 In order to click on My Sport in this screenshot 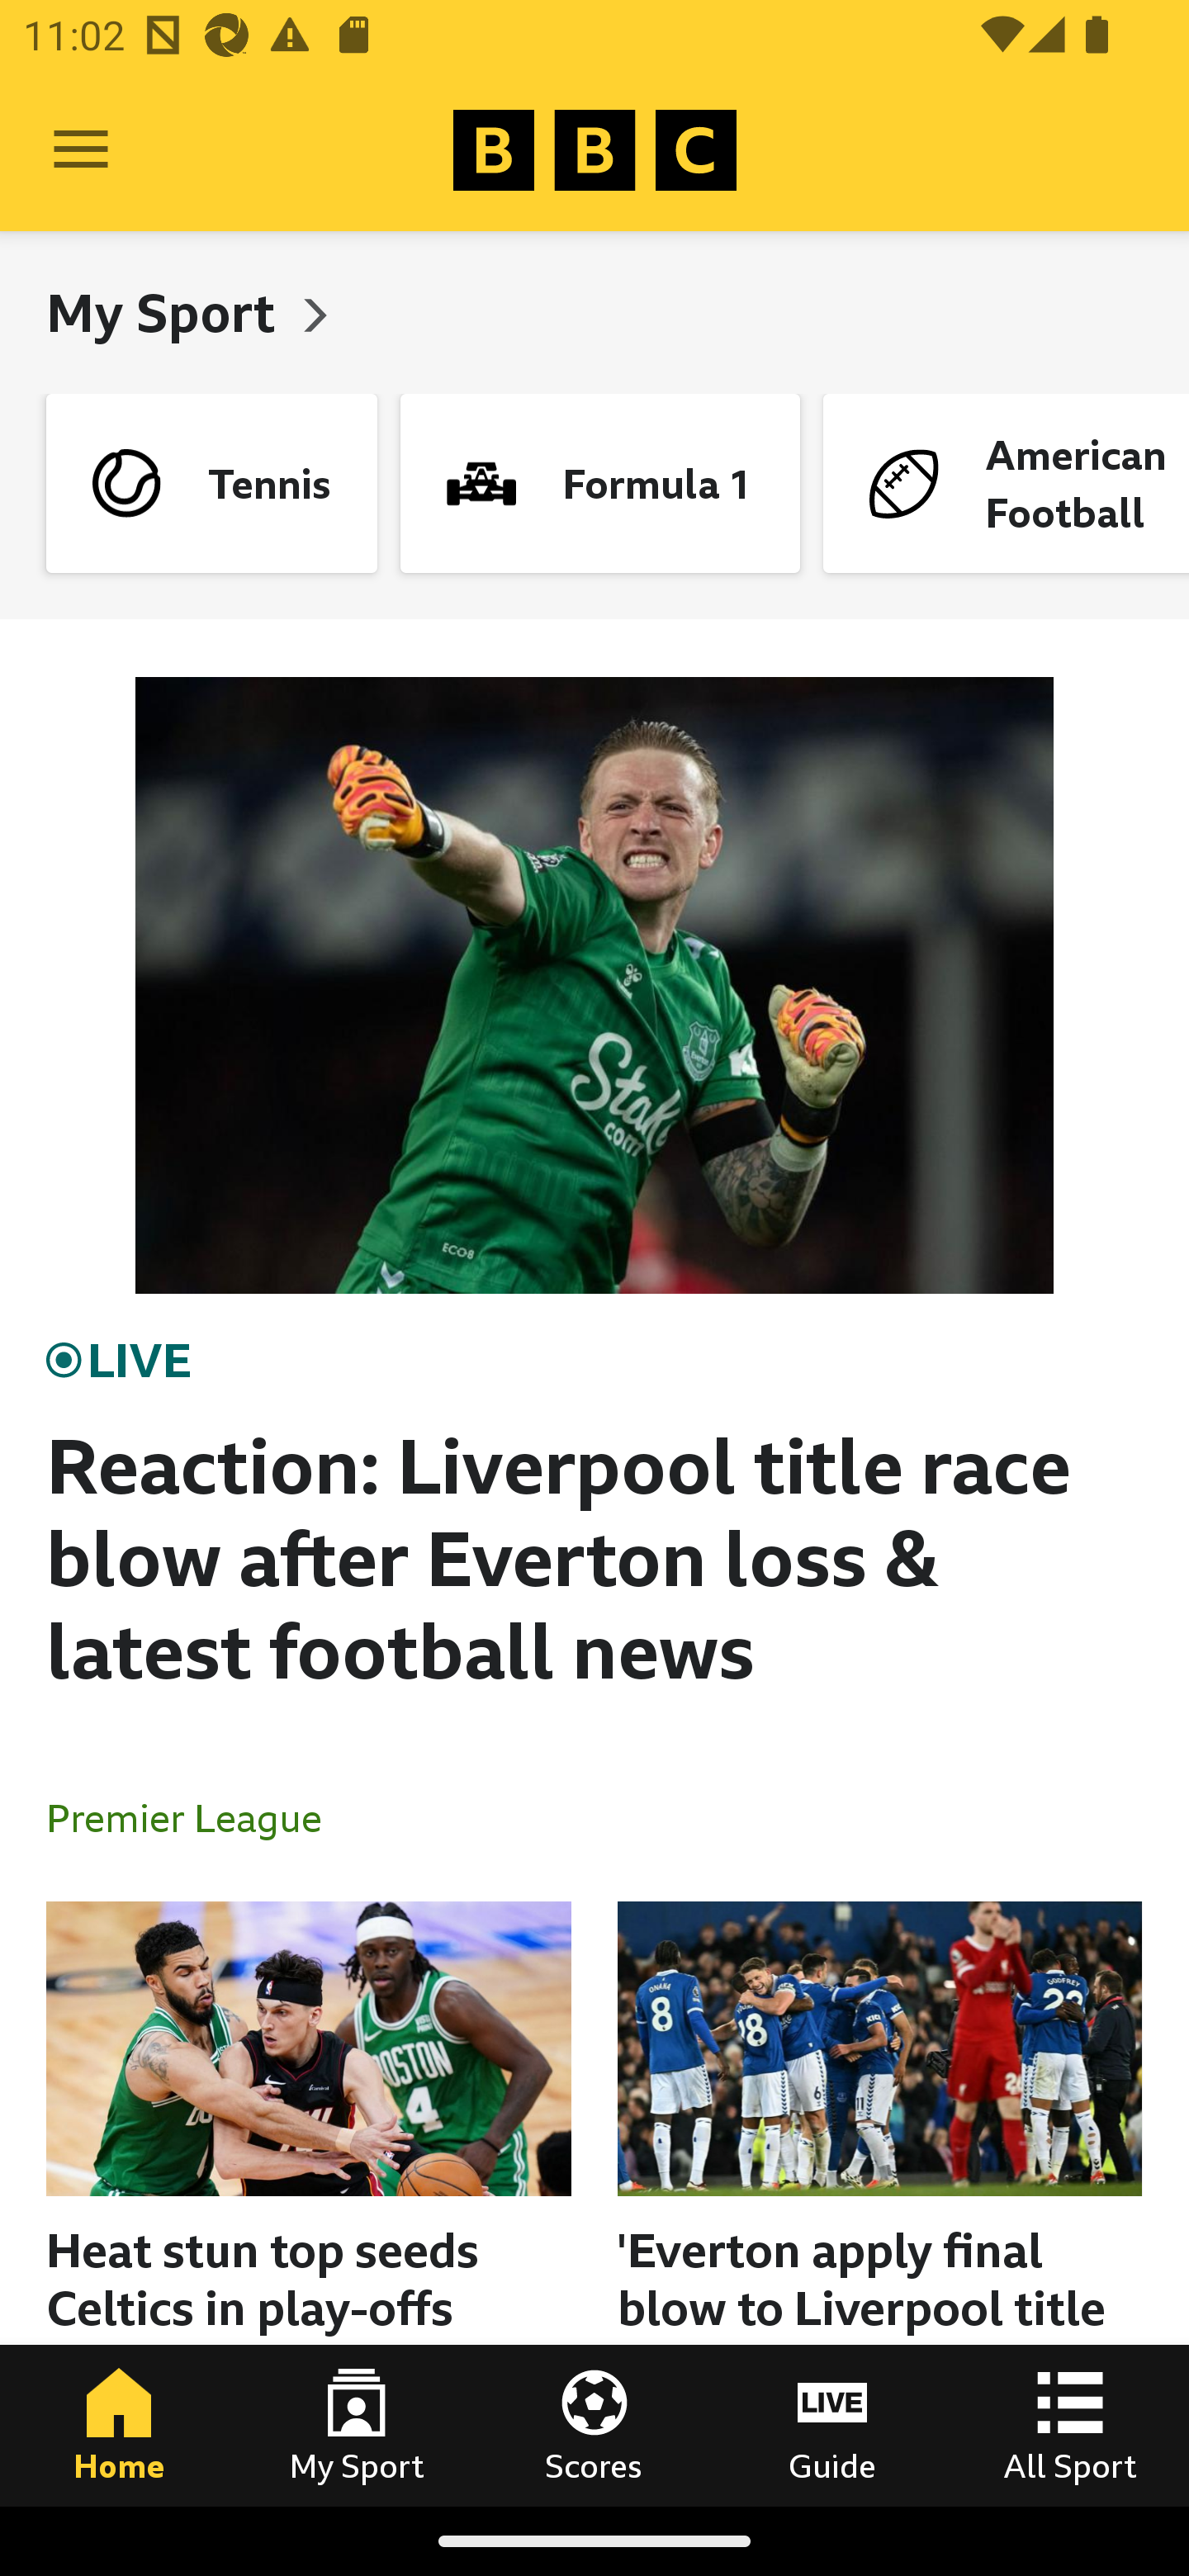, I will do `click(167, 312)`.